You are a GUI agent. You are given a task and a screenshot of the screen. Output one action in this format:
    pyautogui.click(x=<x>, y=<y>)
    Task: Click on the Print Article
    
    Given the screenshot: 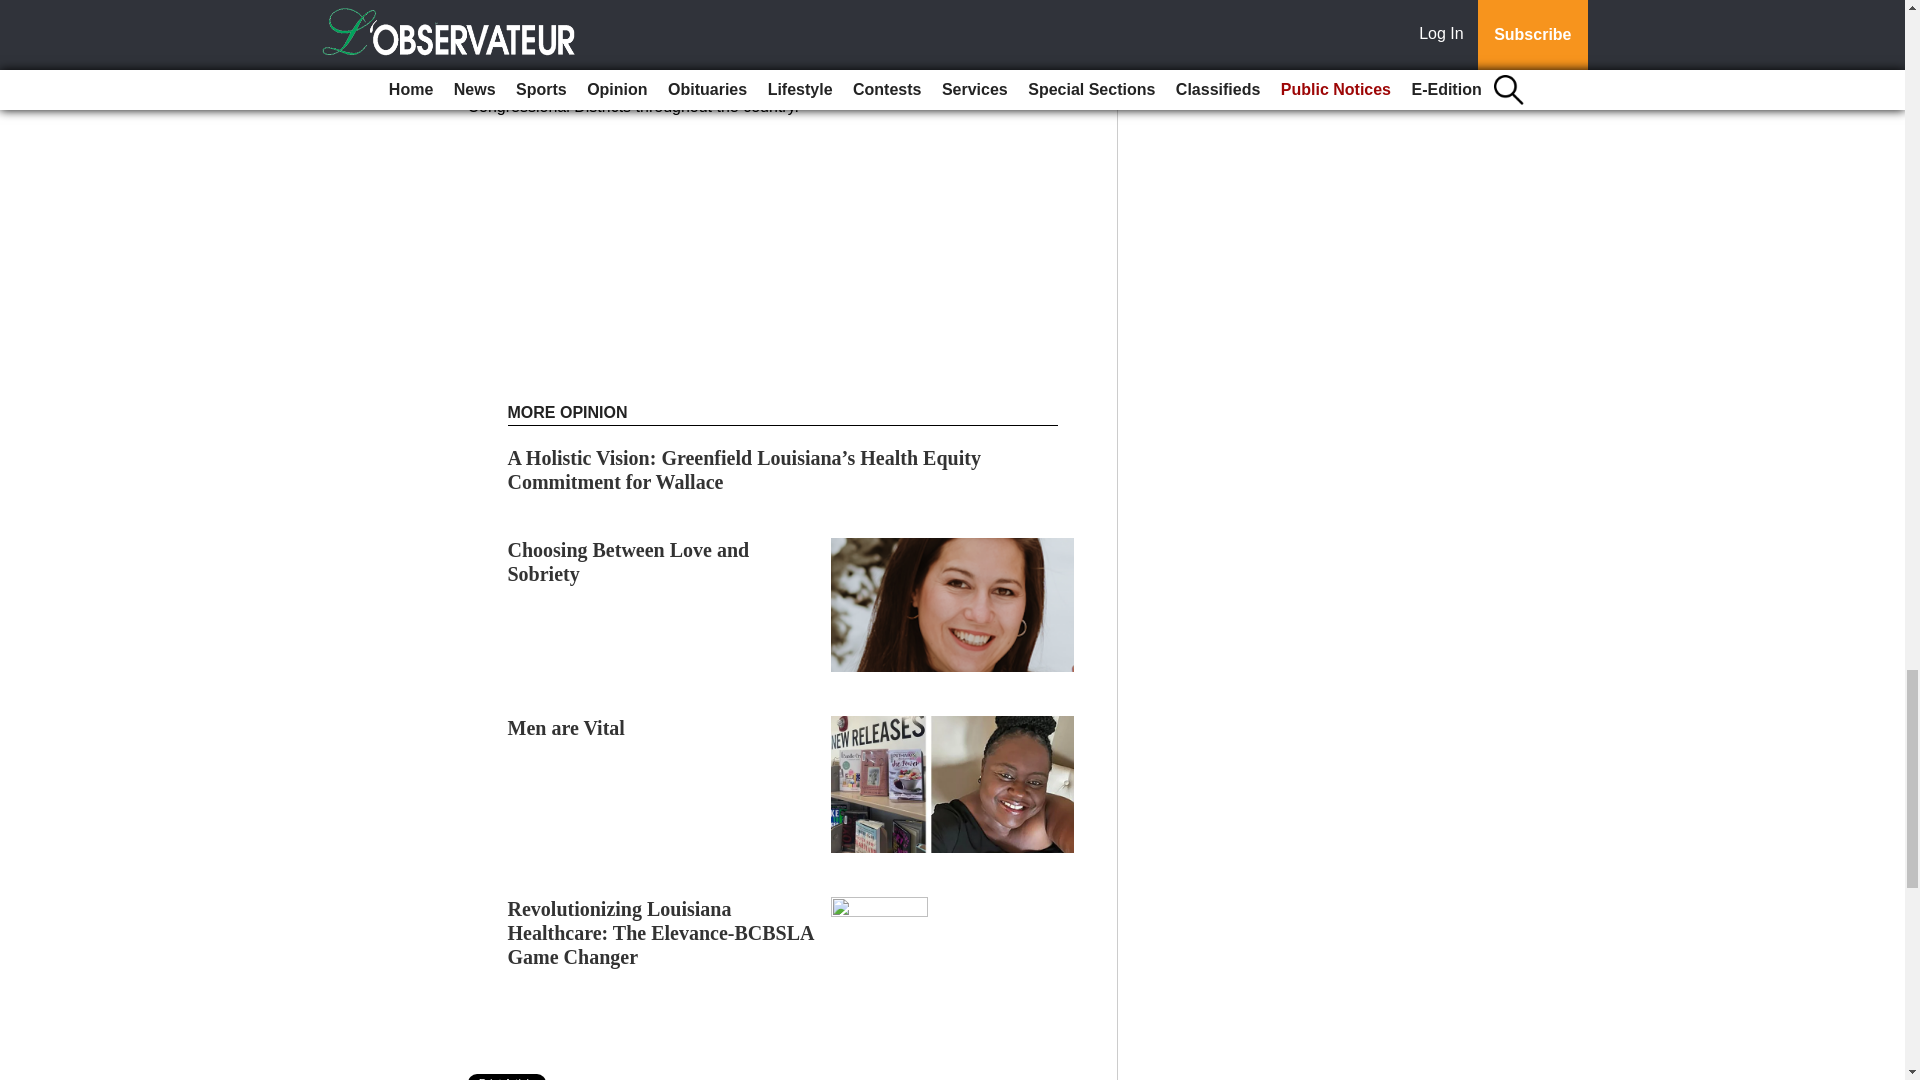 What is the action you would take?
    pyautogui.click(x=508, y=1076)
    